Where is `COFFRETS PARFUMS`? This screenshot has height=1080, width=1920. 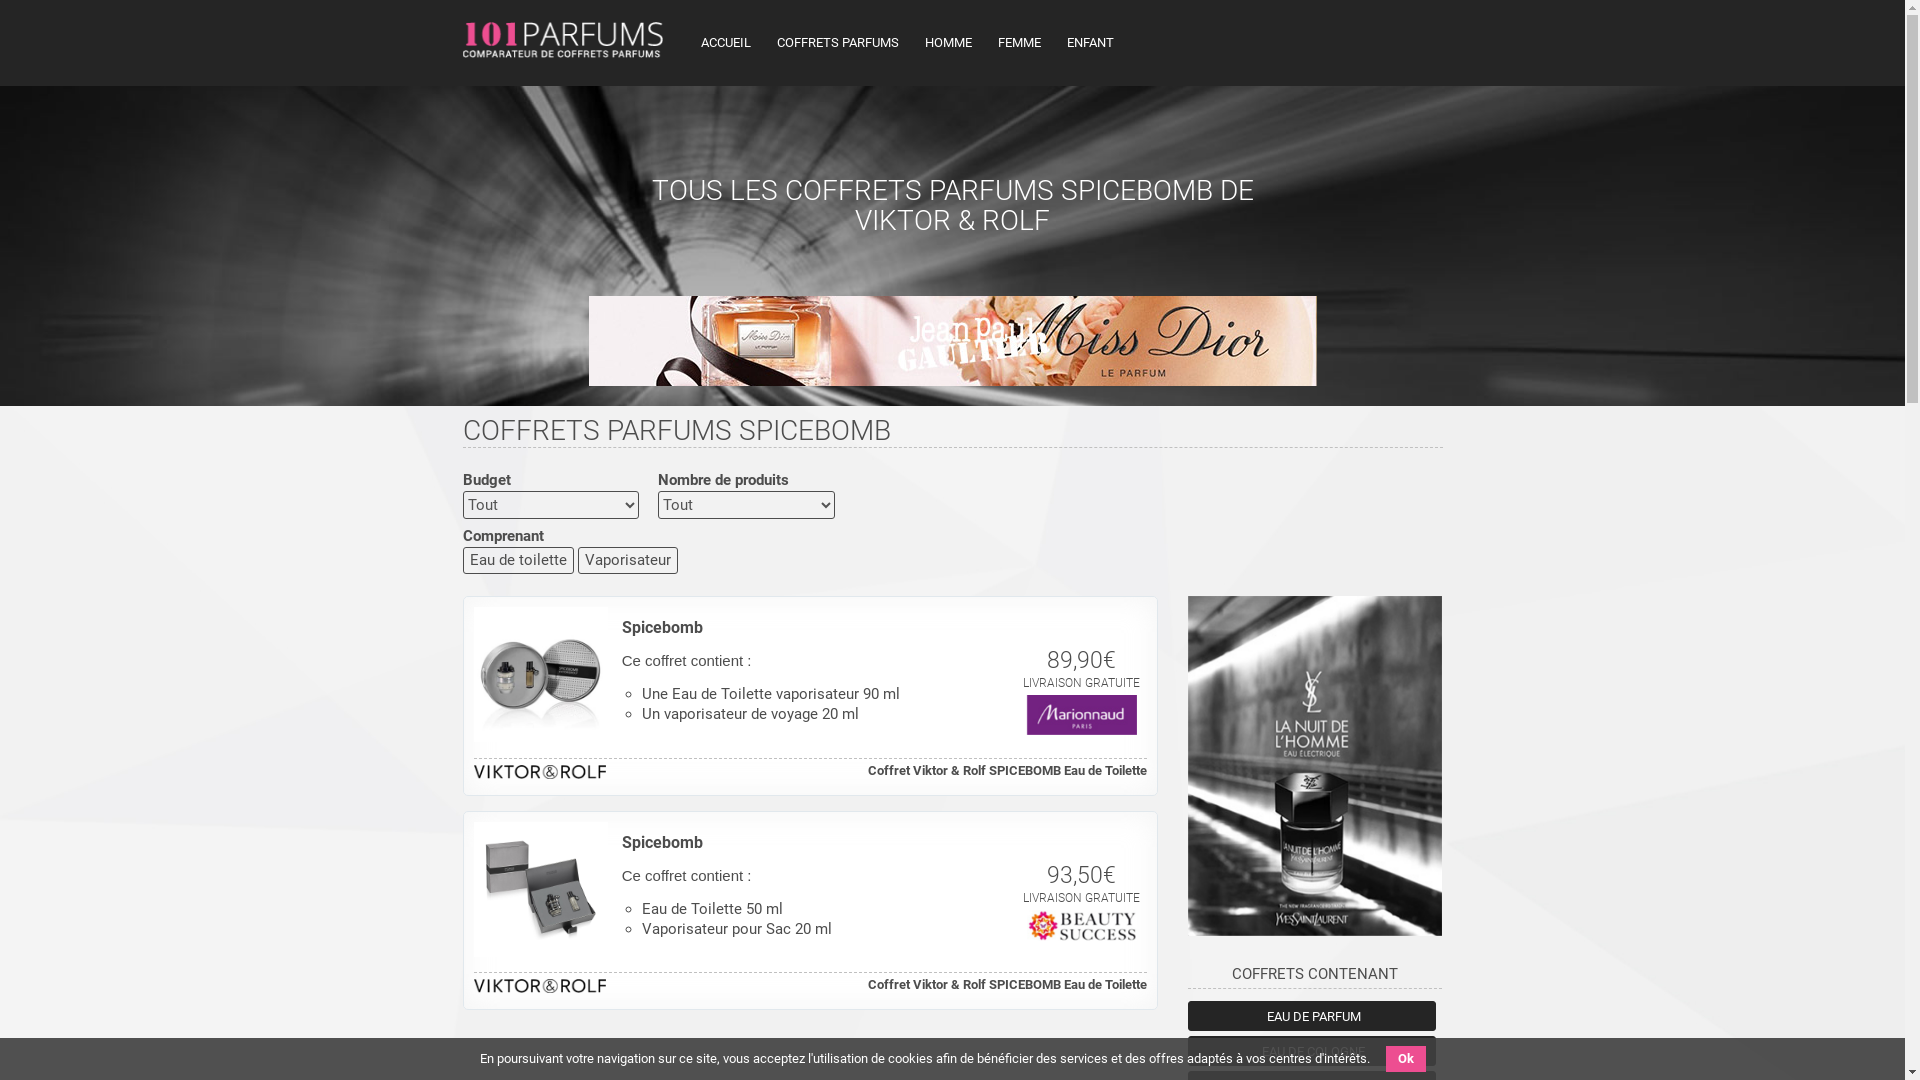
COFFRETS PARFUMS is located at coordinates (837, 43).